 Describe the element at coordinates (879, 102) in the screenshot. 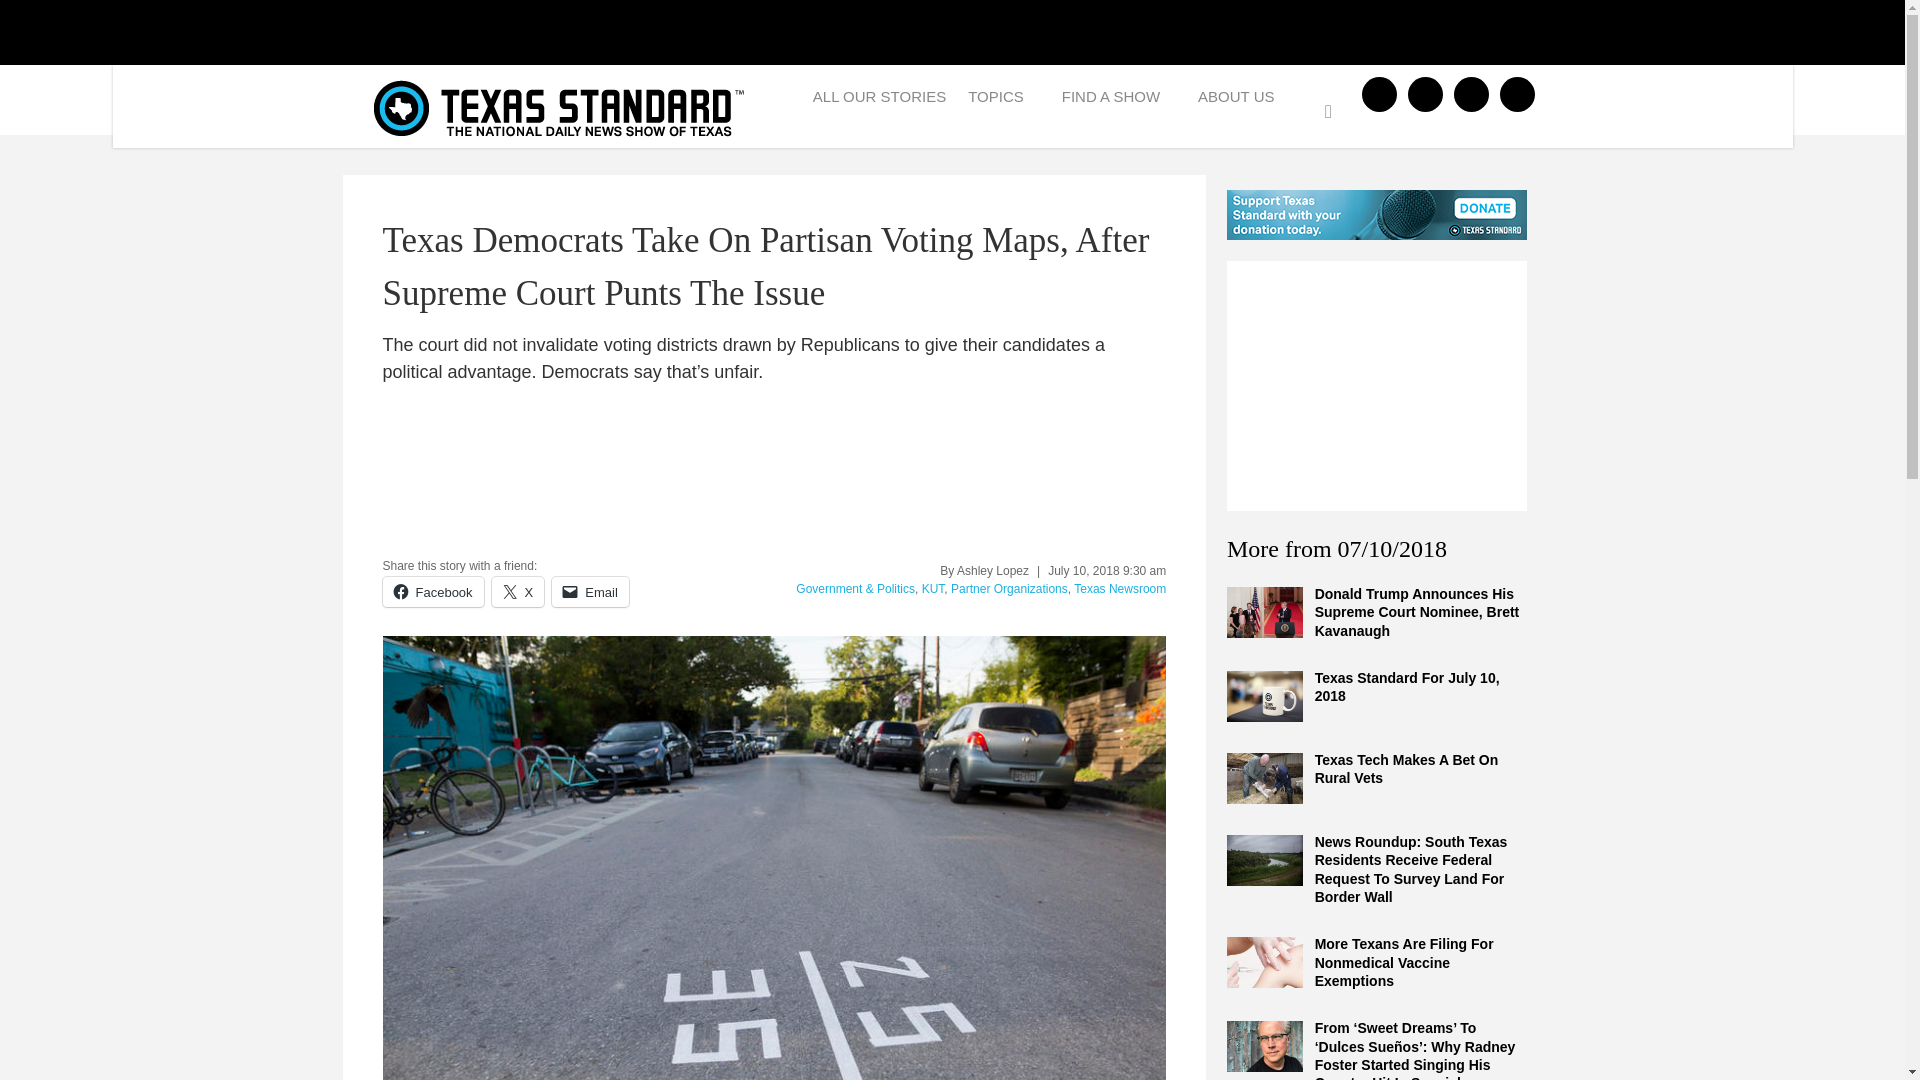

I see `ALL OUR STORIES` at that location.